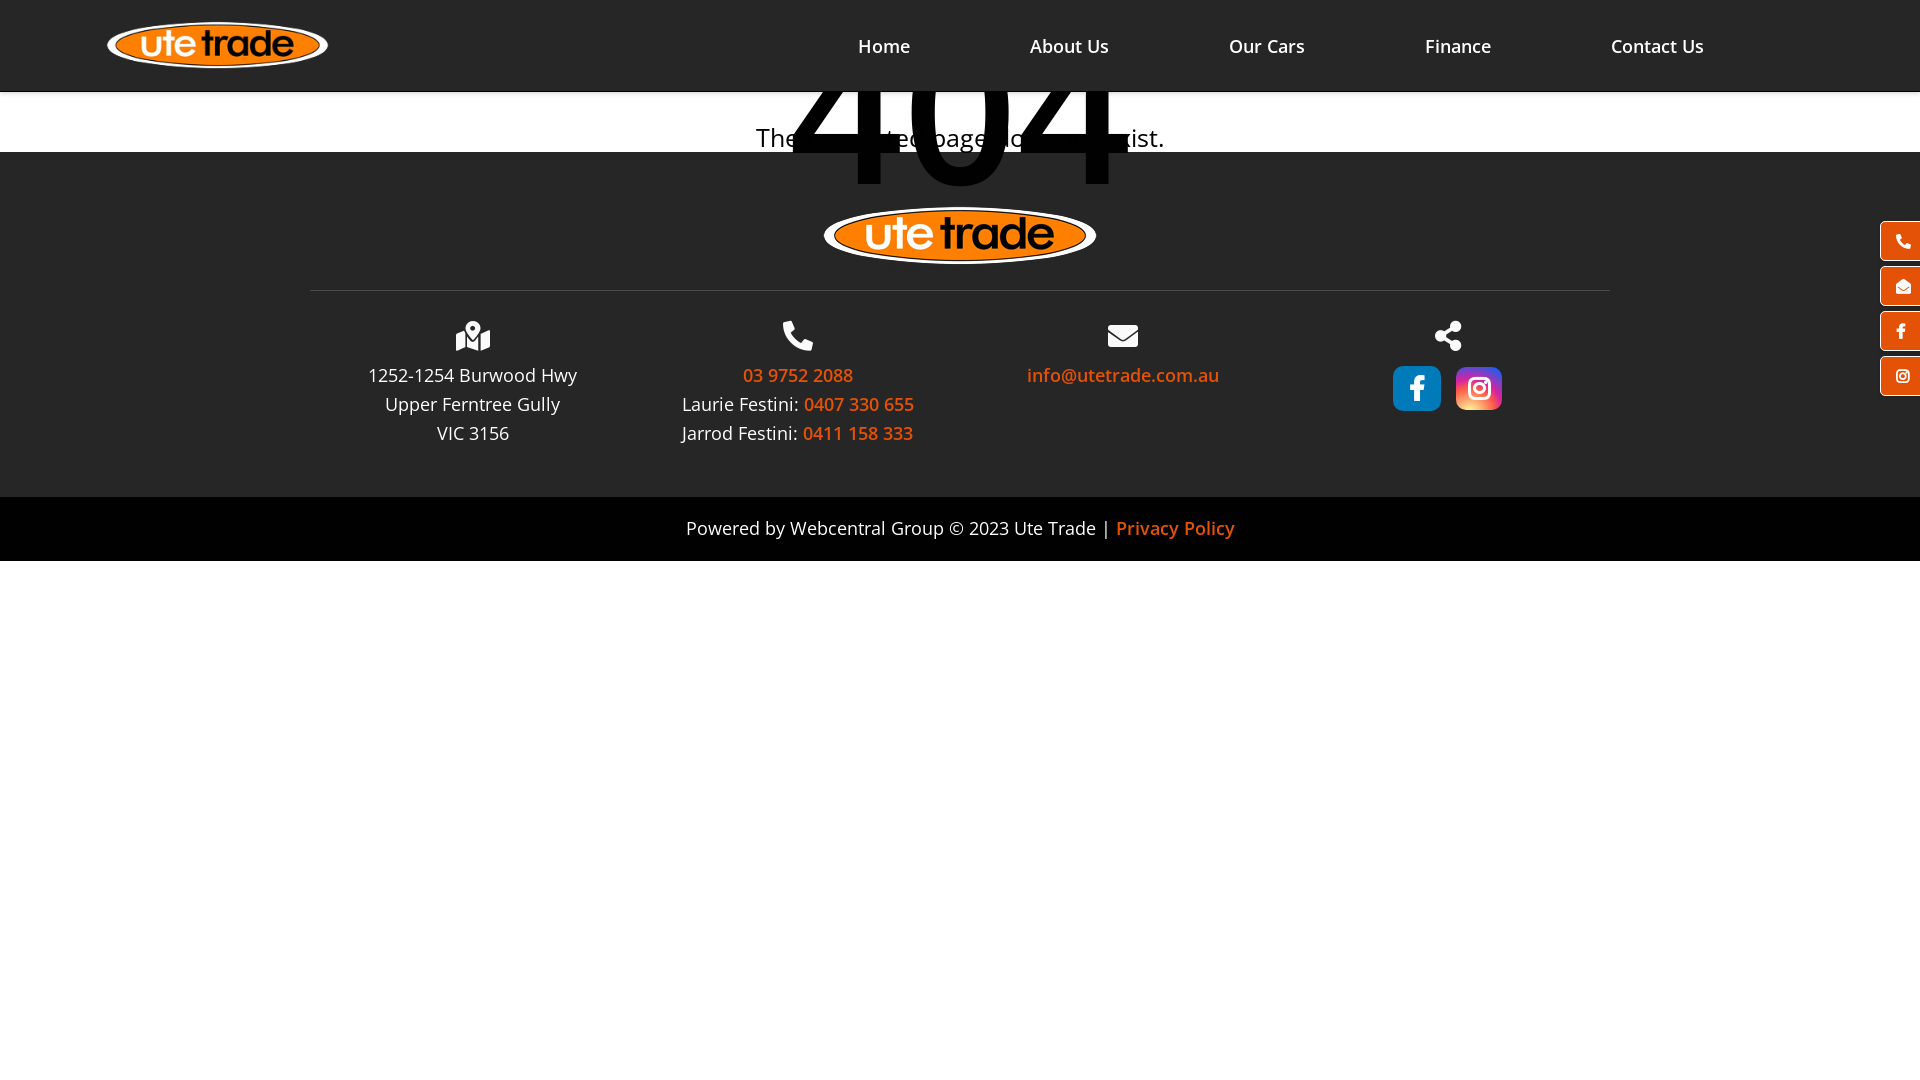  I want to click on Share, so click(1447, 336).